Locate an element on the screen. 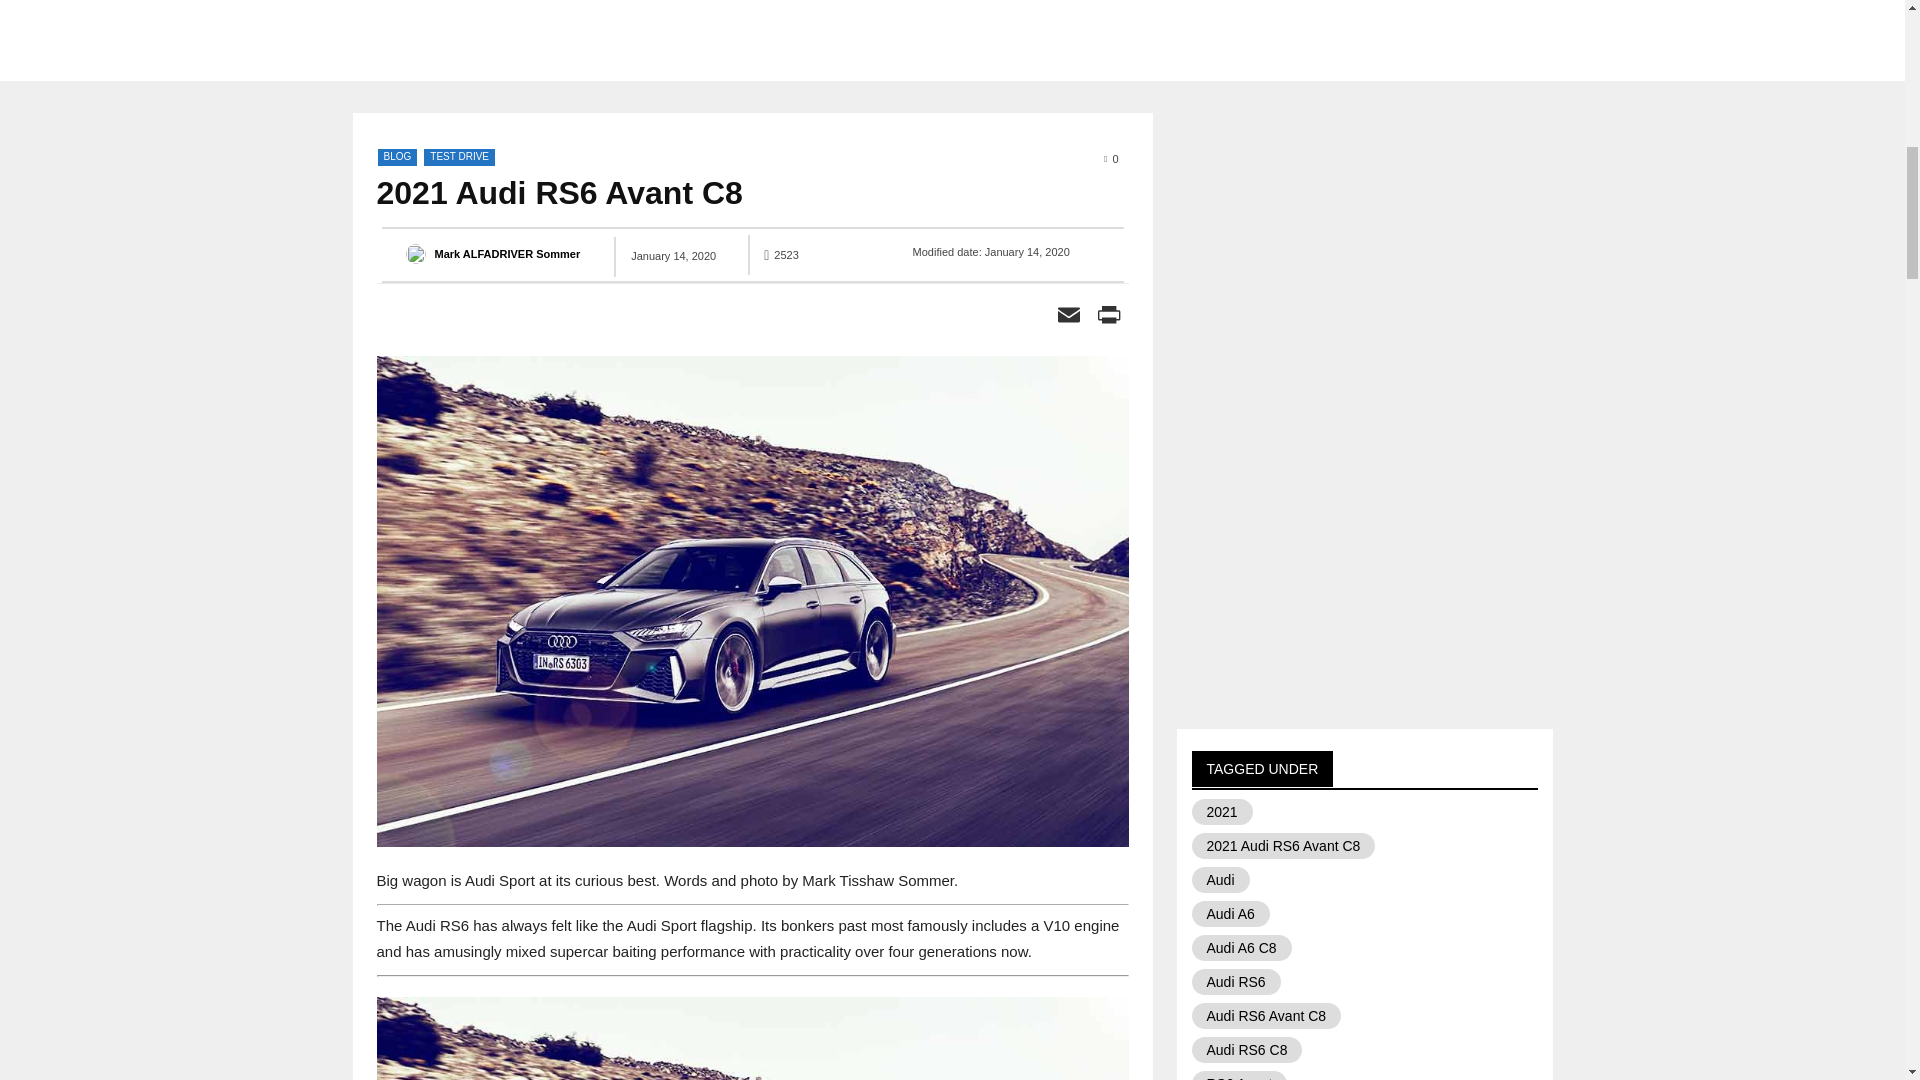 This screenshot has width=1920, height=1080. Audi A6 is located at coordinates (1230, 913).